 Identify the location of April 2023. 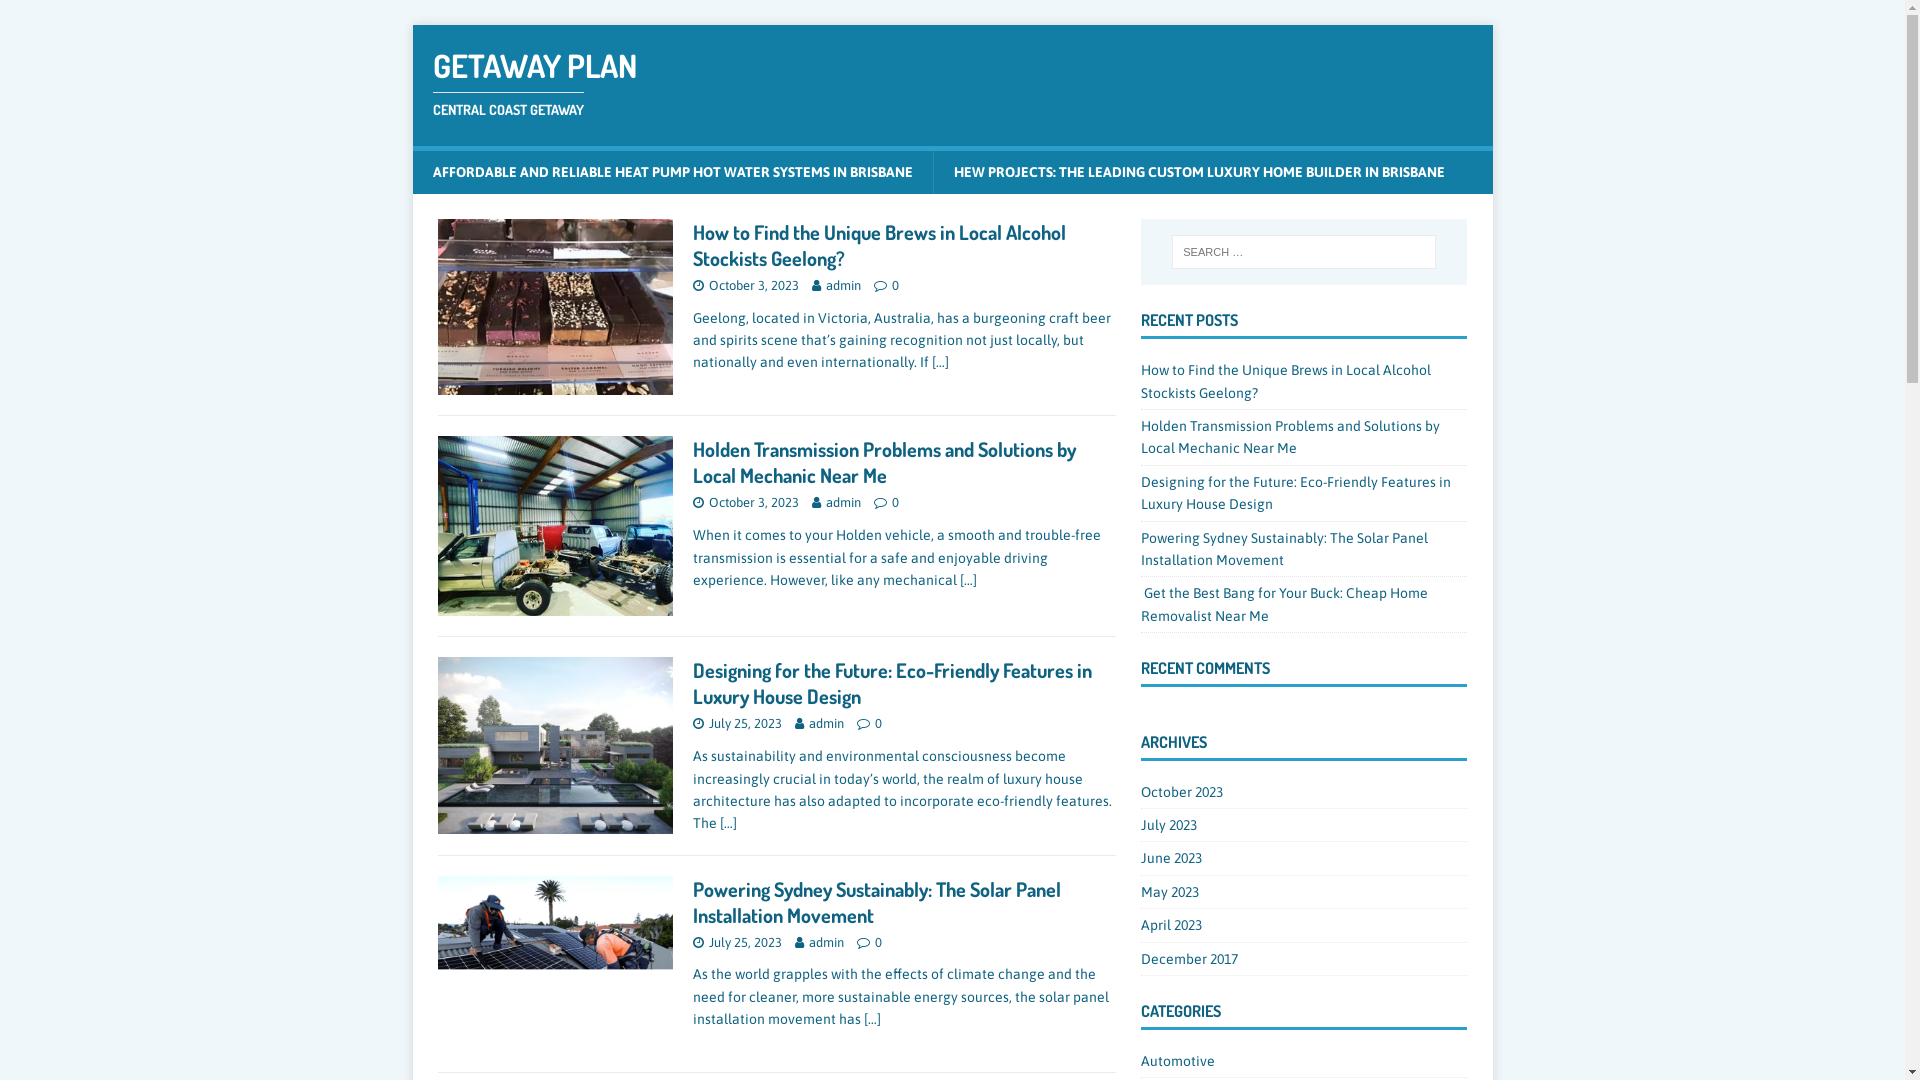
(1304, 925).